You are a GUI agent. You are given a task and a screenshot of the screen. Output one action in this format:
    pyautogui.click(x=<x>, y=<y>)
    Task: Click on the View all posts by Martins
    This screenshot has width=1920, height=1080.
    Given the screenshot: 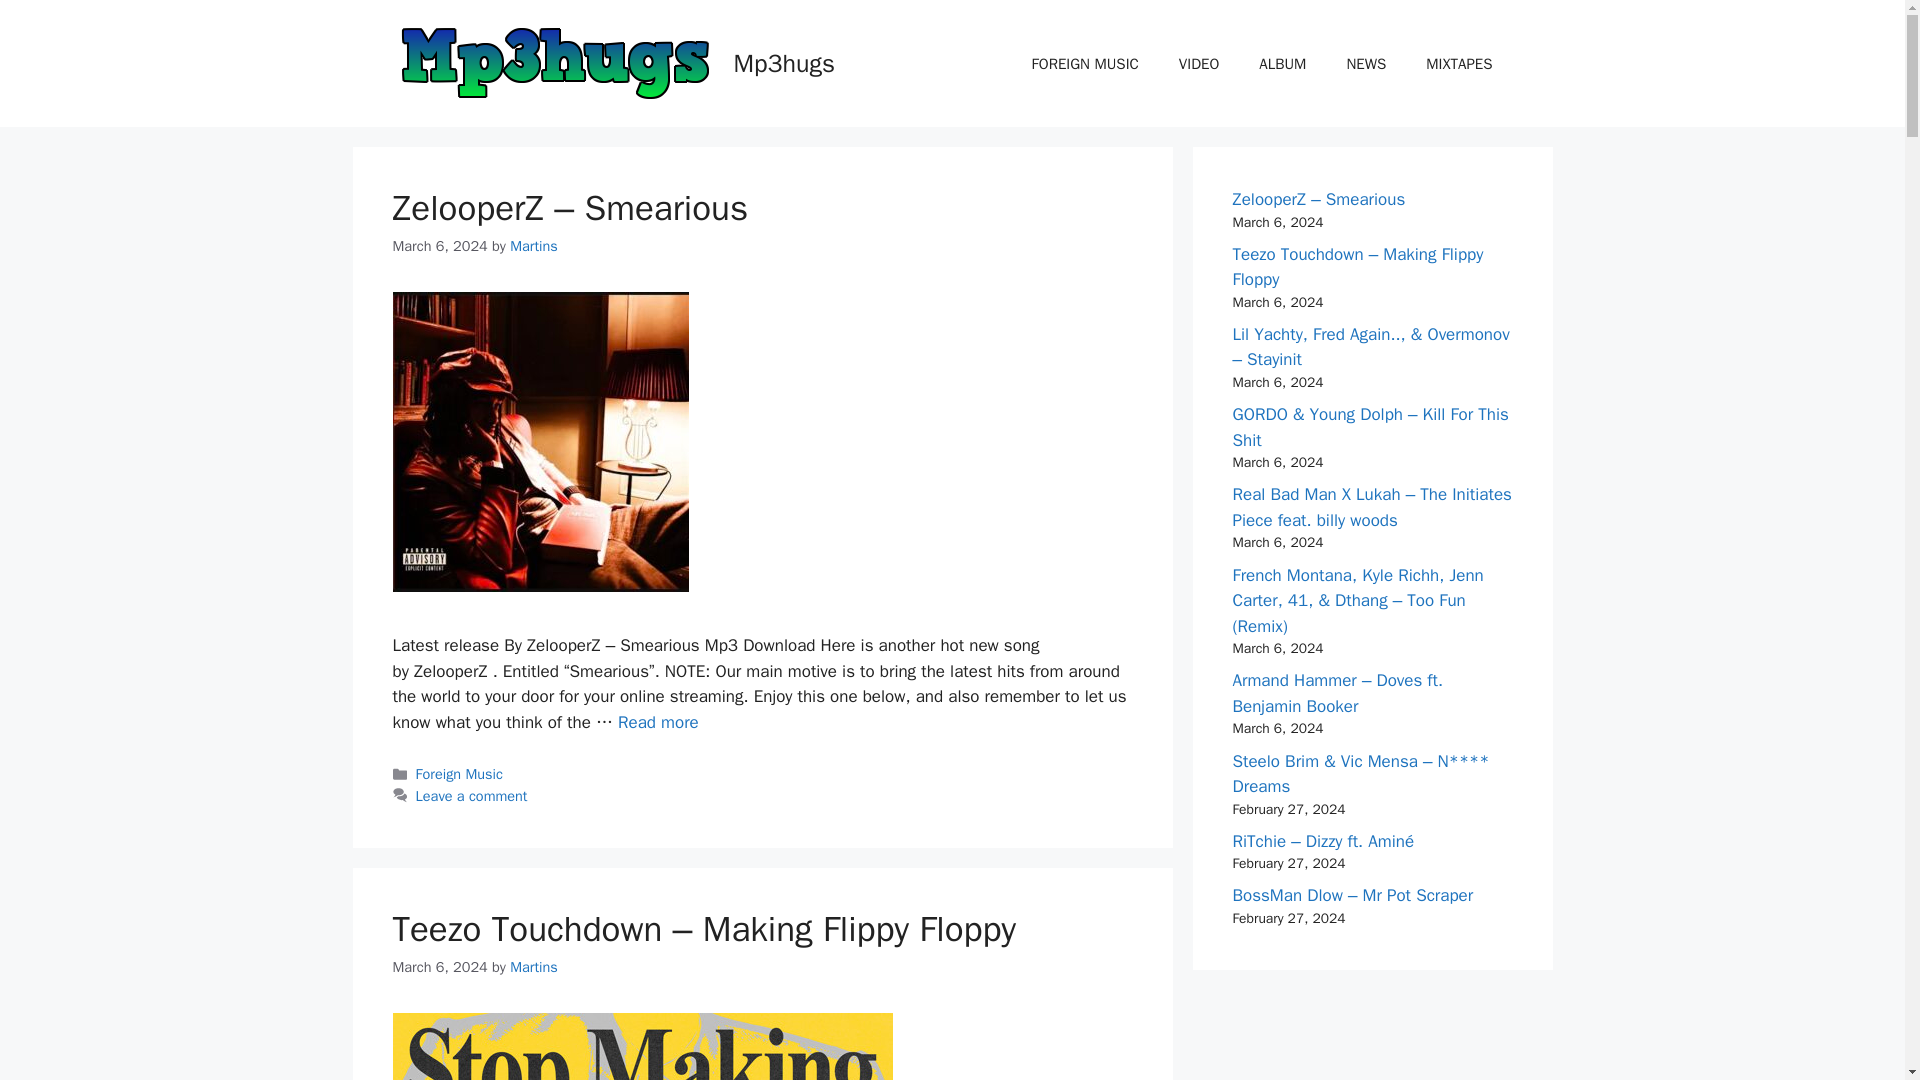 What is the action you would take?
    pyautogui.click(x=534, y=966)
    